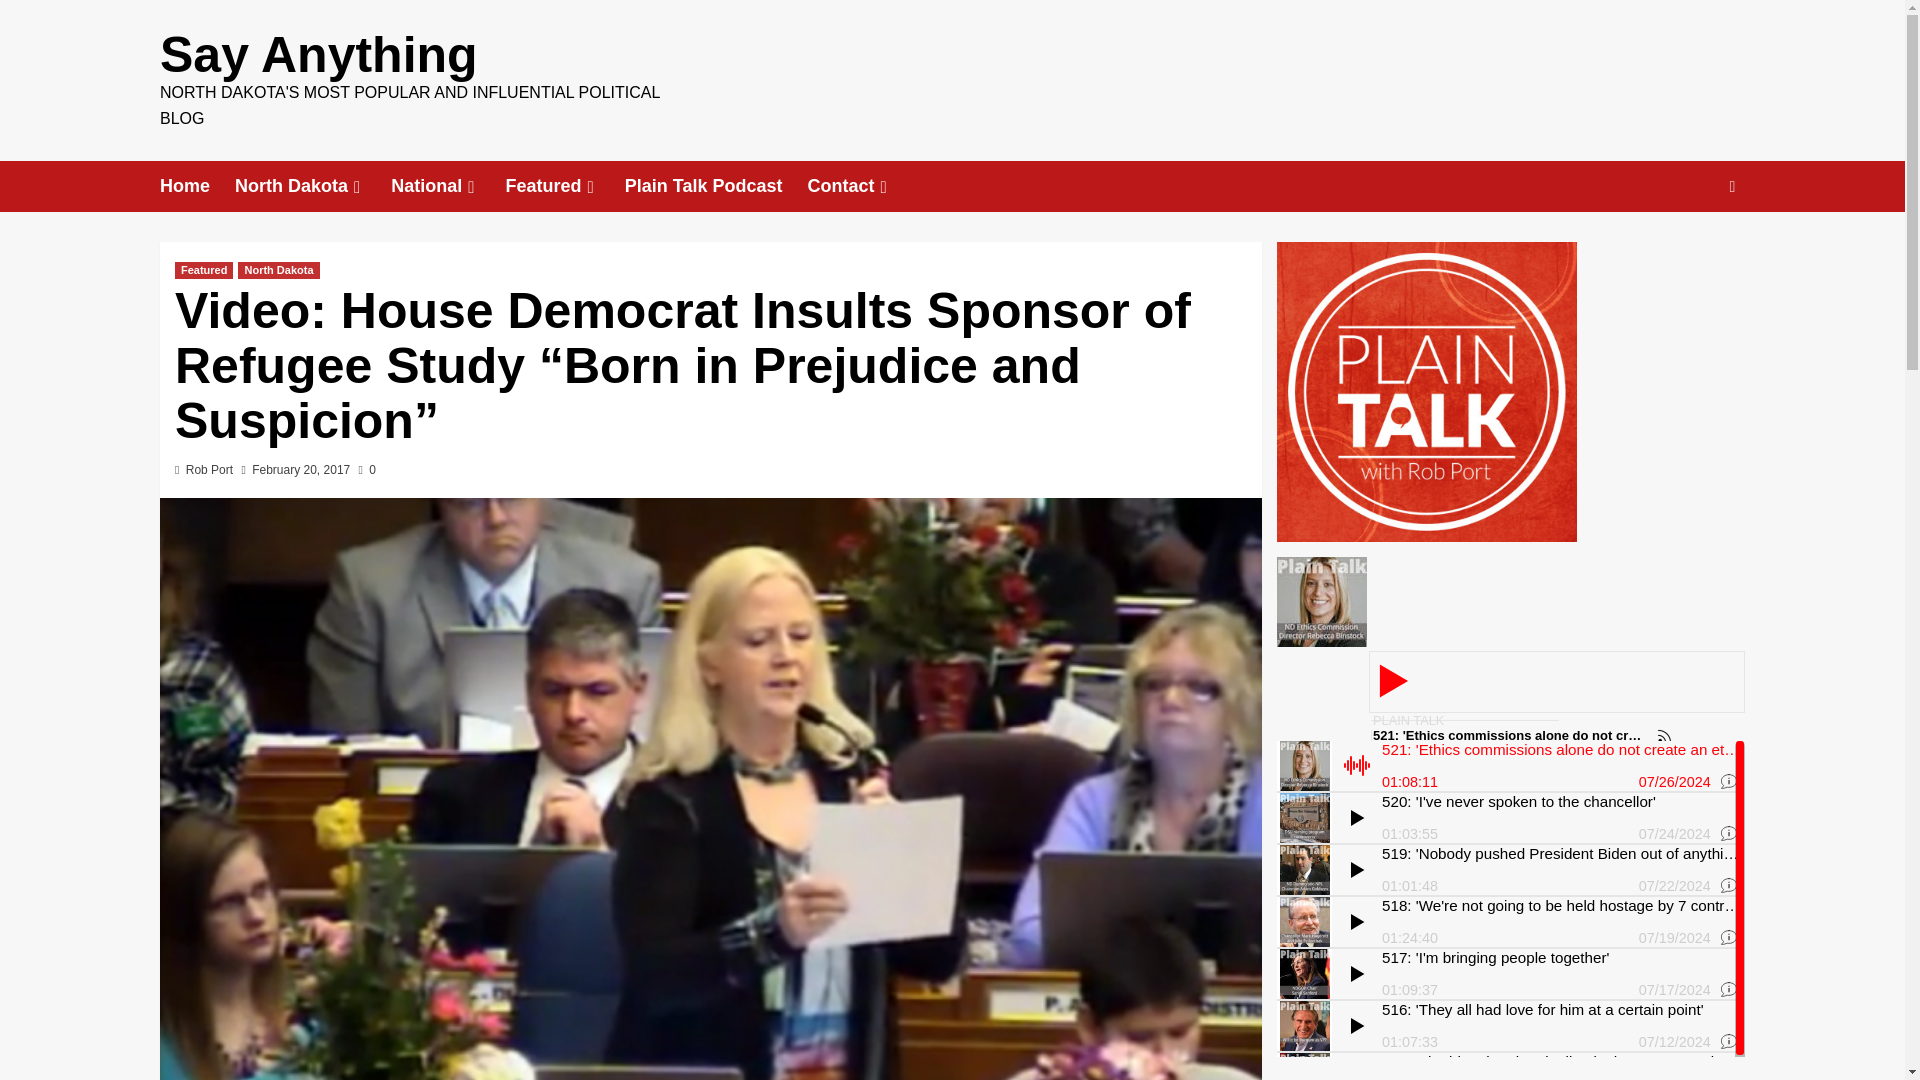 This screenshot has height=1080, width=1920. What do you see at coordinates (312, 186) in the screenshot?
I see `North Dakota` at bounding box center [312, 186].